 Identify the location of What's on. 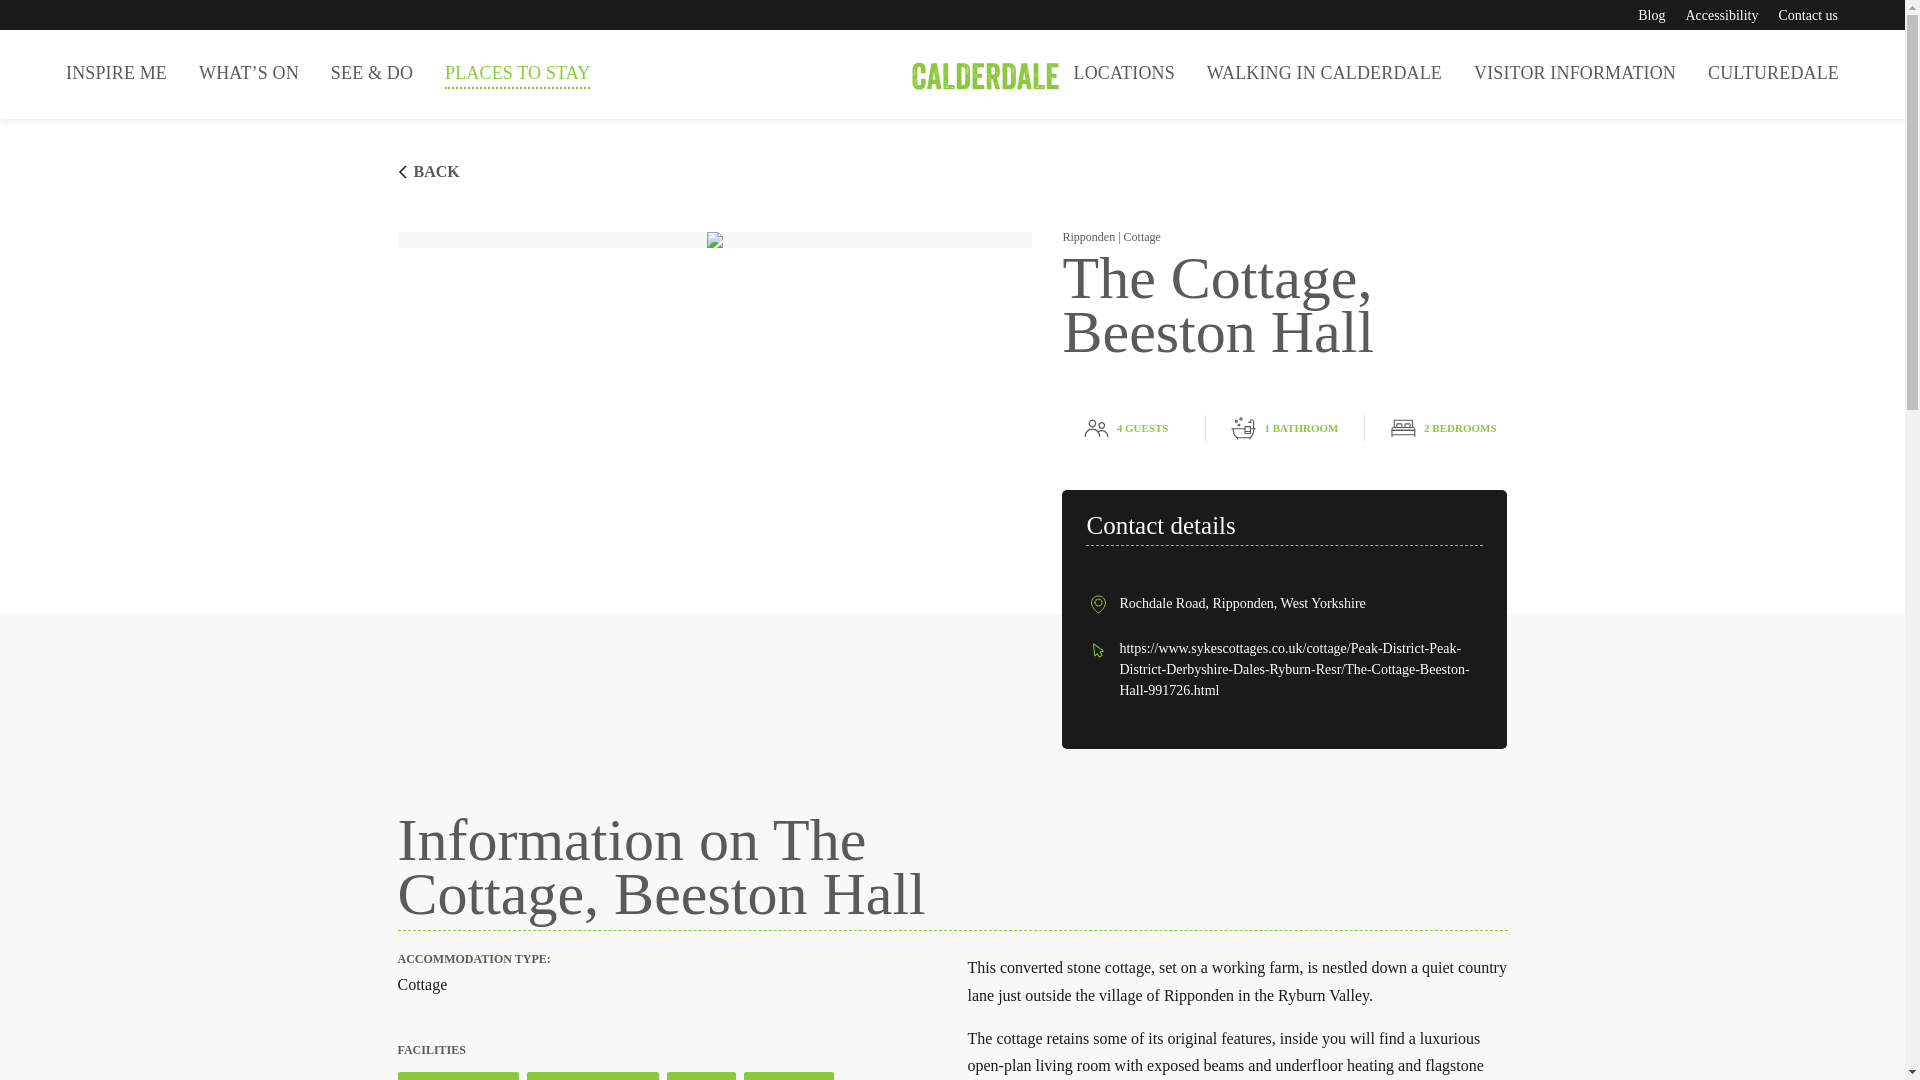
(248, 73).